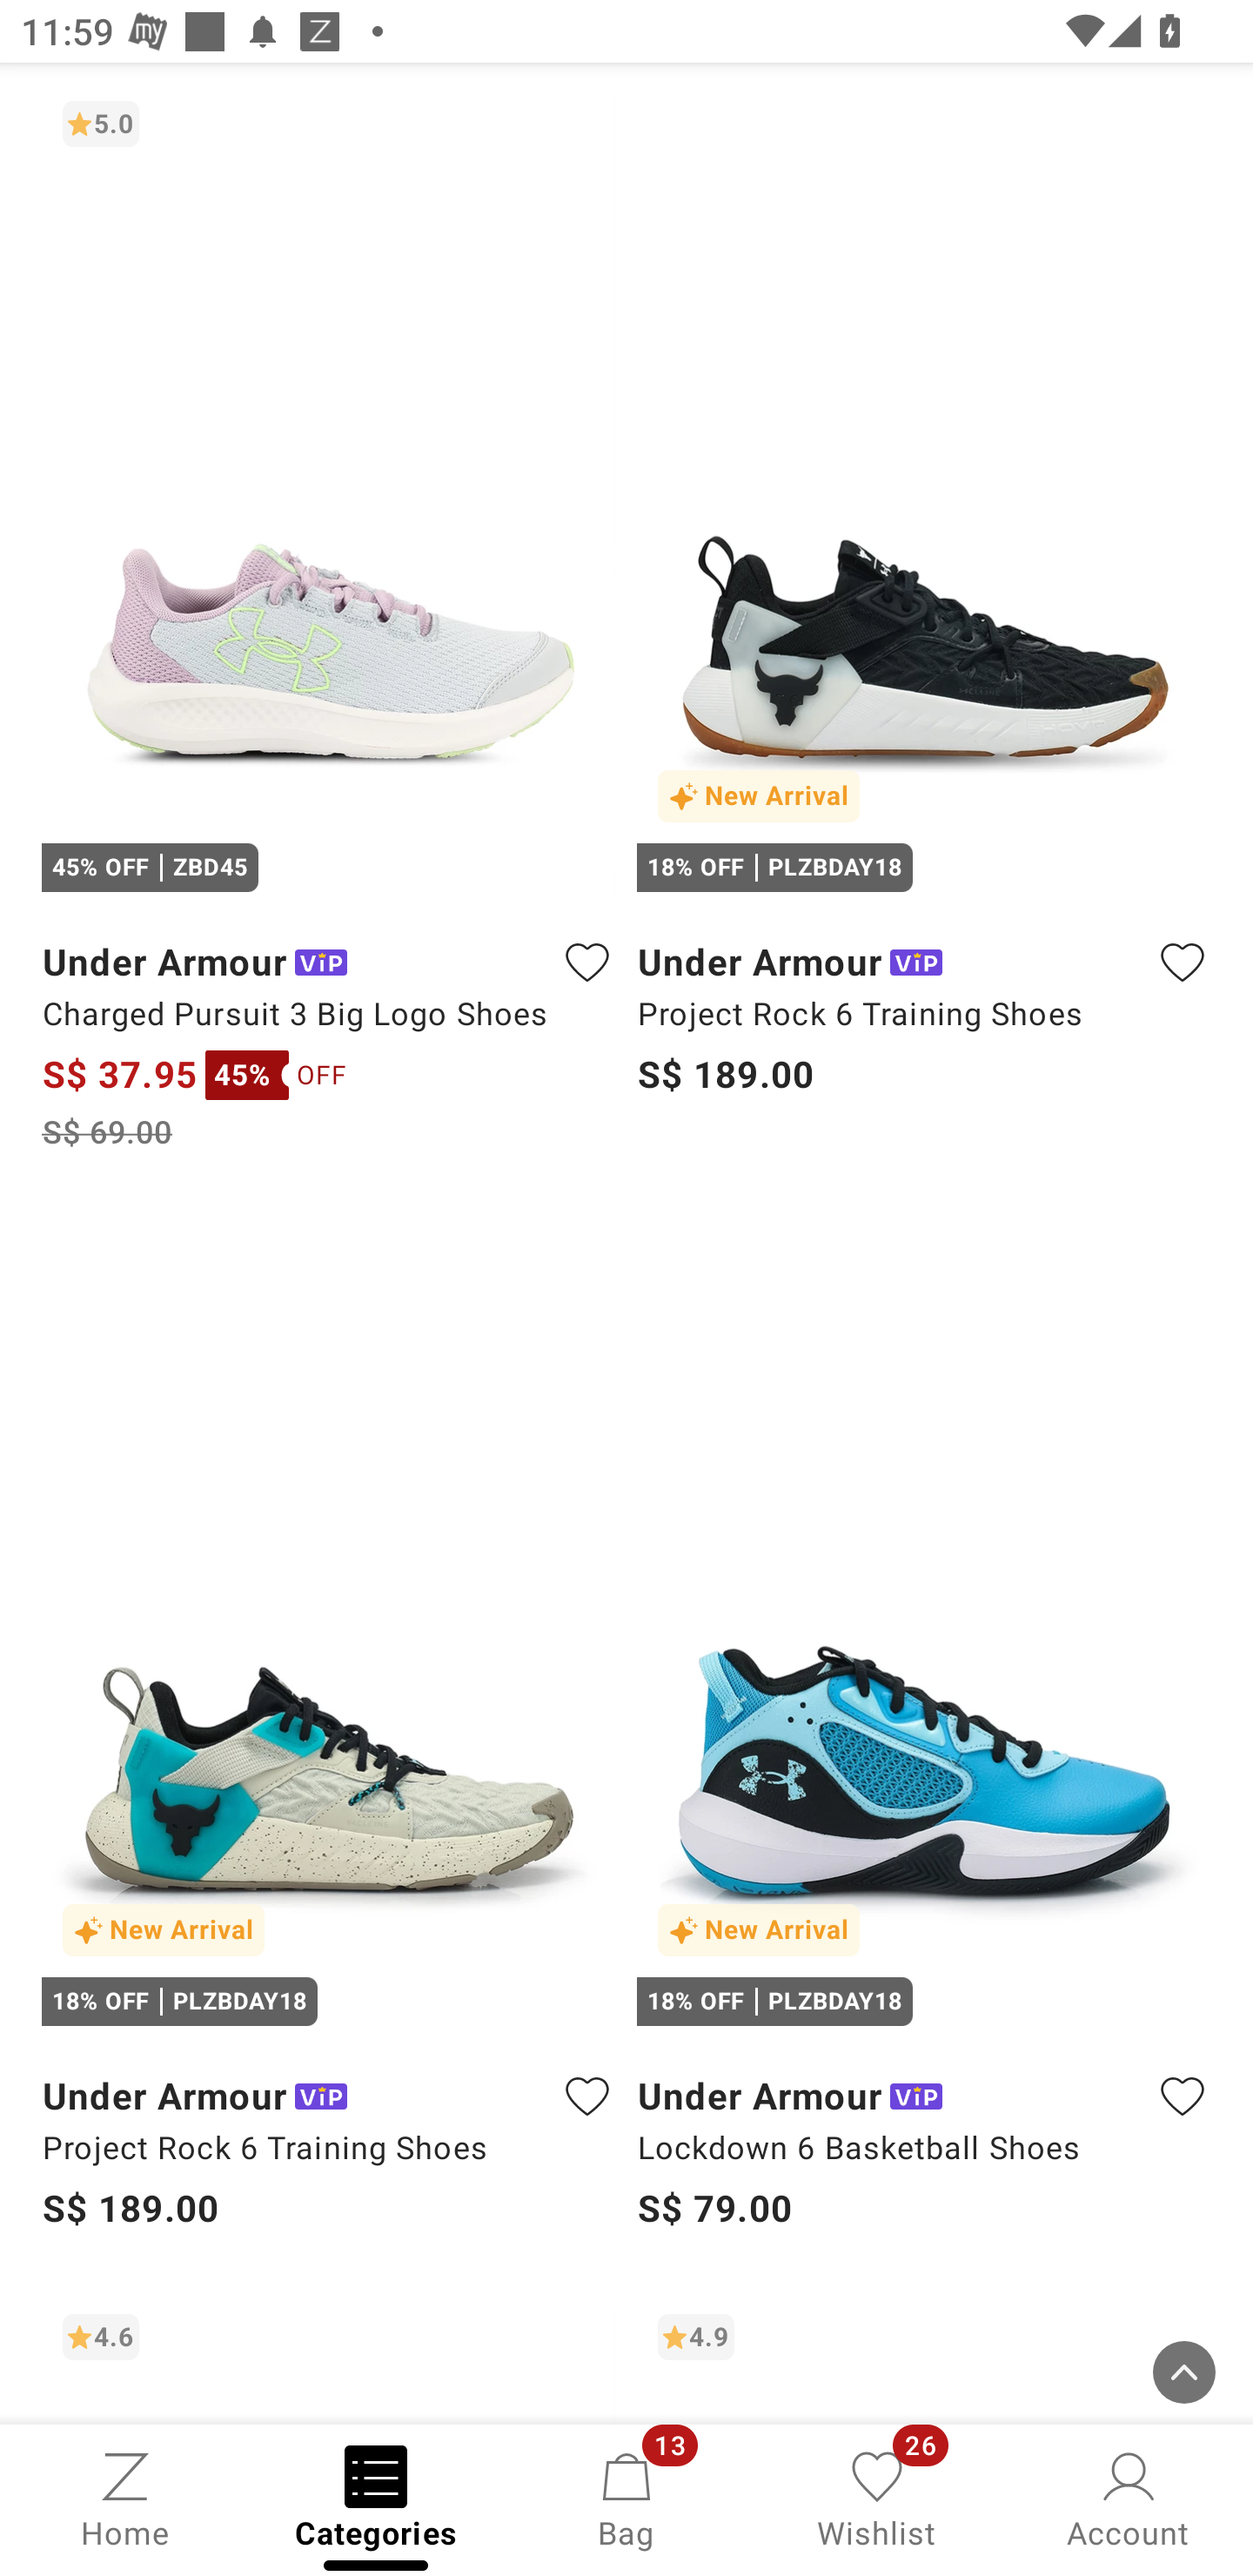 The width and height of the screenshot is (1253, 2576). What do you see at coordinates (877, 2498) in the screenshot?
I see `Wishlist, 26 new notifications Wishlist` at bounding box center [877, 2498].